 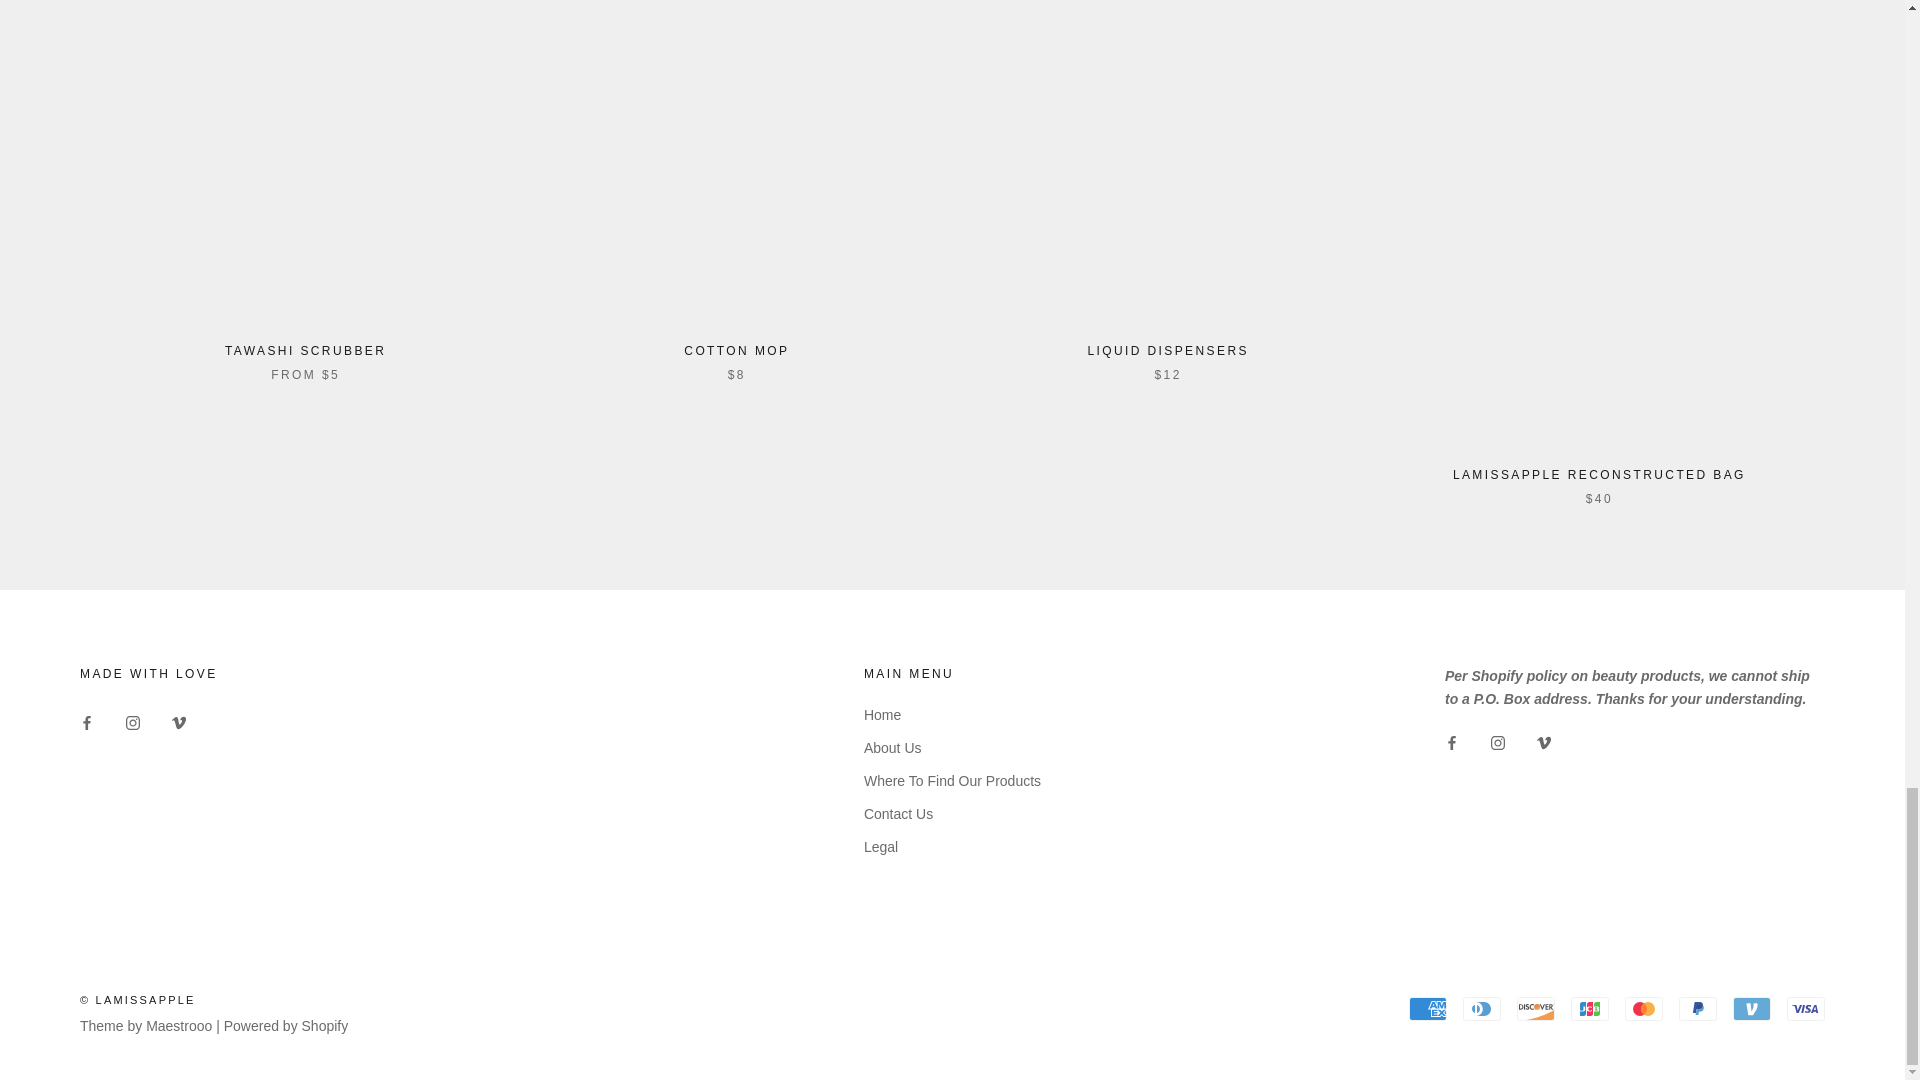 What do you see at coordinates (1589, 1008) in the screenshot?
I see `JCB` at bounding box center [1589, 1008].